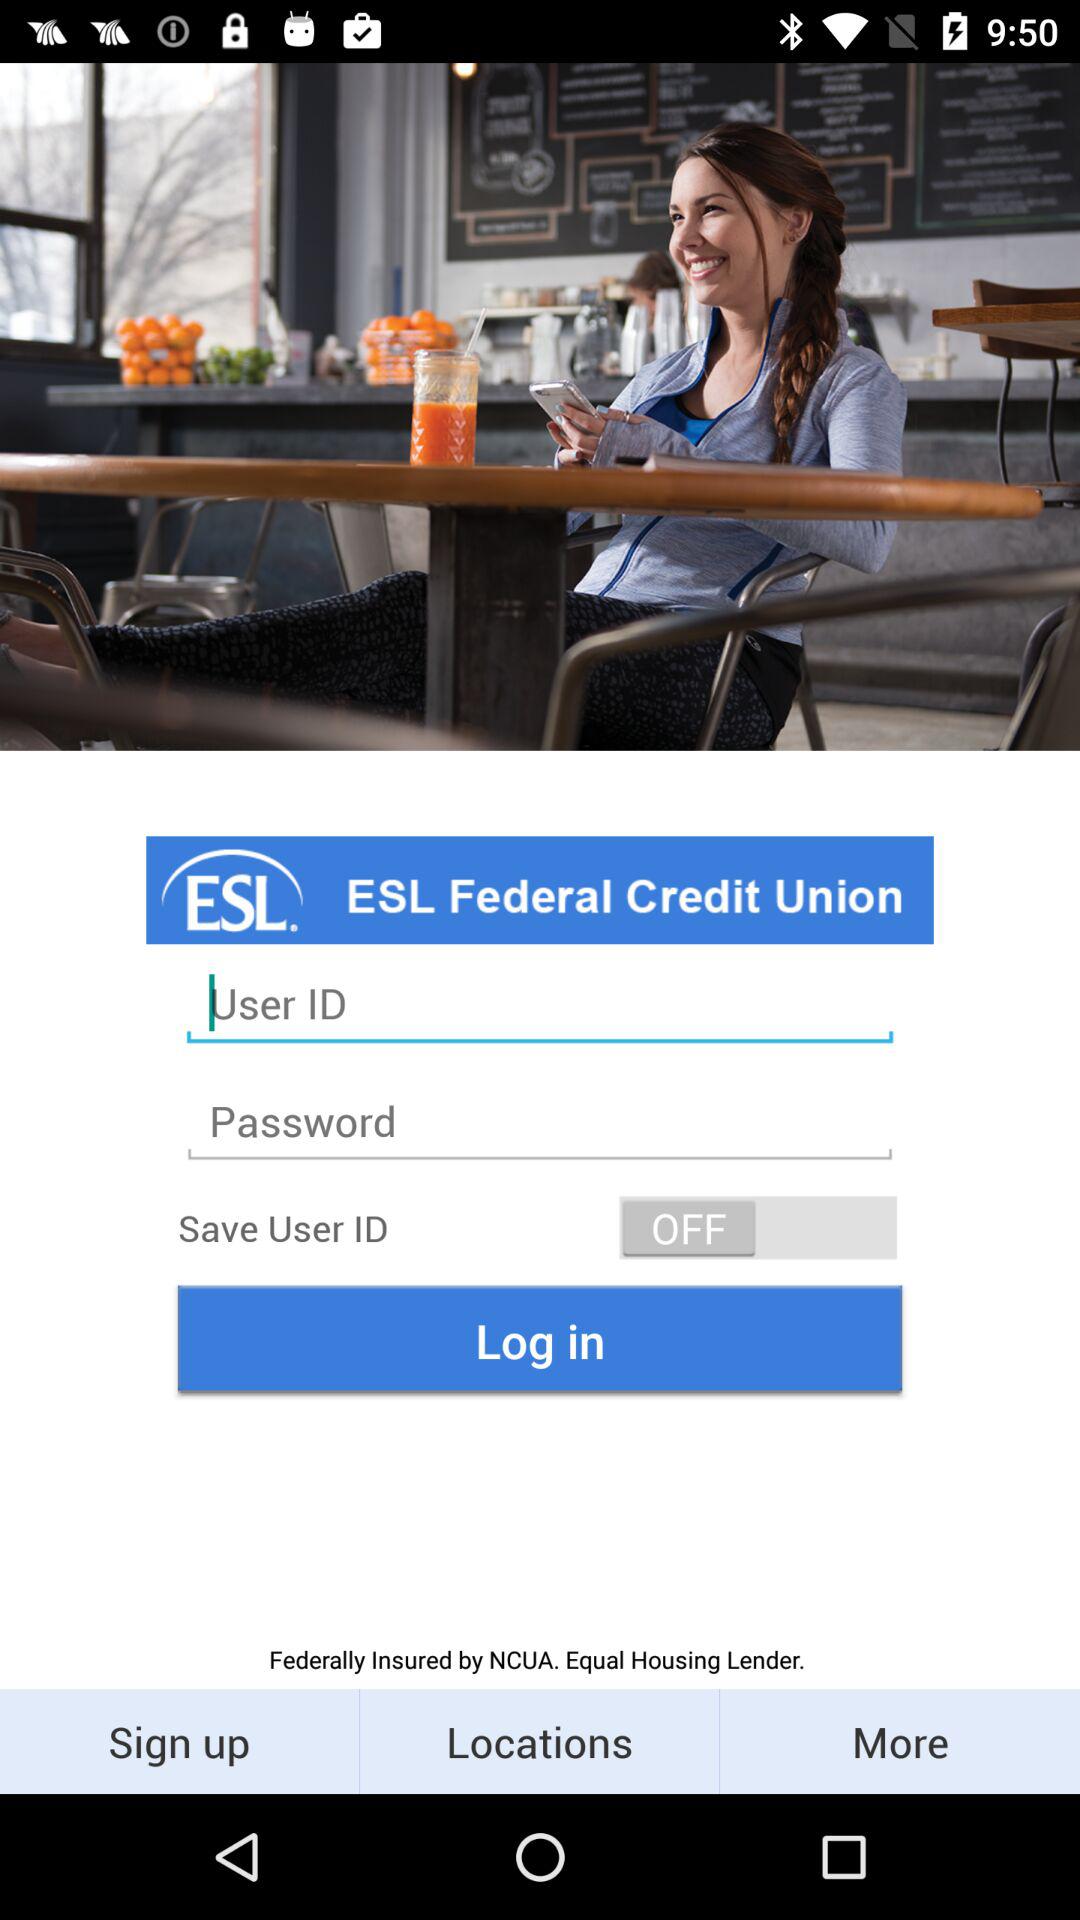 The height and width of the screenshot is (1920, 1080). What do you see at coordinates (540, 1740) in the screenshot?
I see `turn off item to the right of the sign up` at bounding box center [540, 1740].